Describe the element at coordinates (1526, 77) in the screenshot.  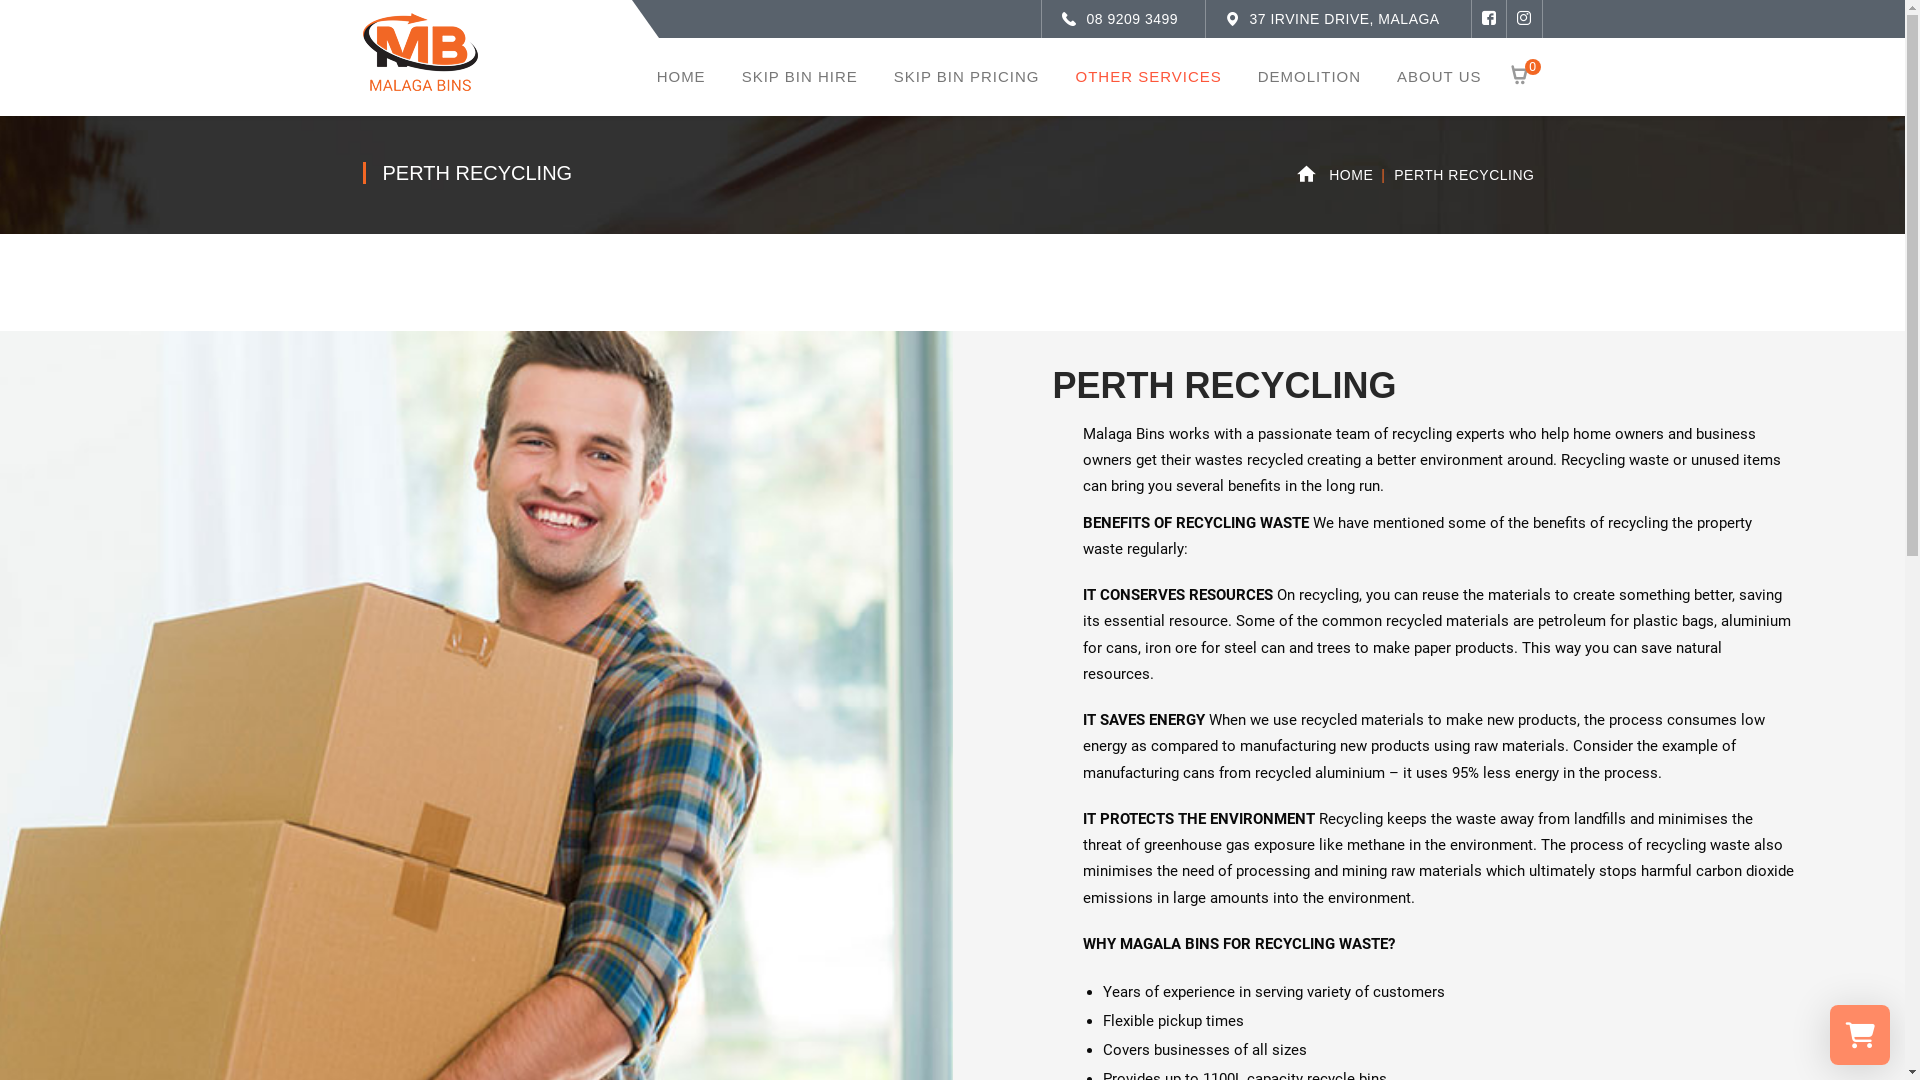
I see `0` at that location.